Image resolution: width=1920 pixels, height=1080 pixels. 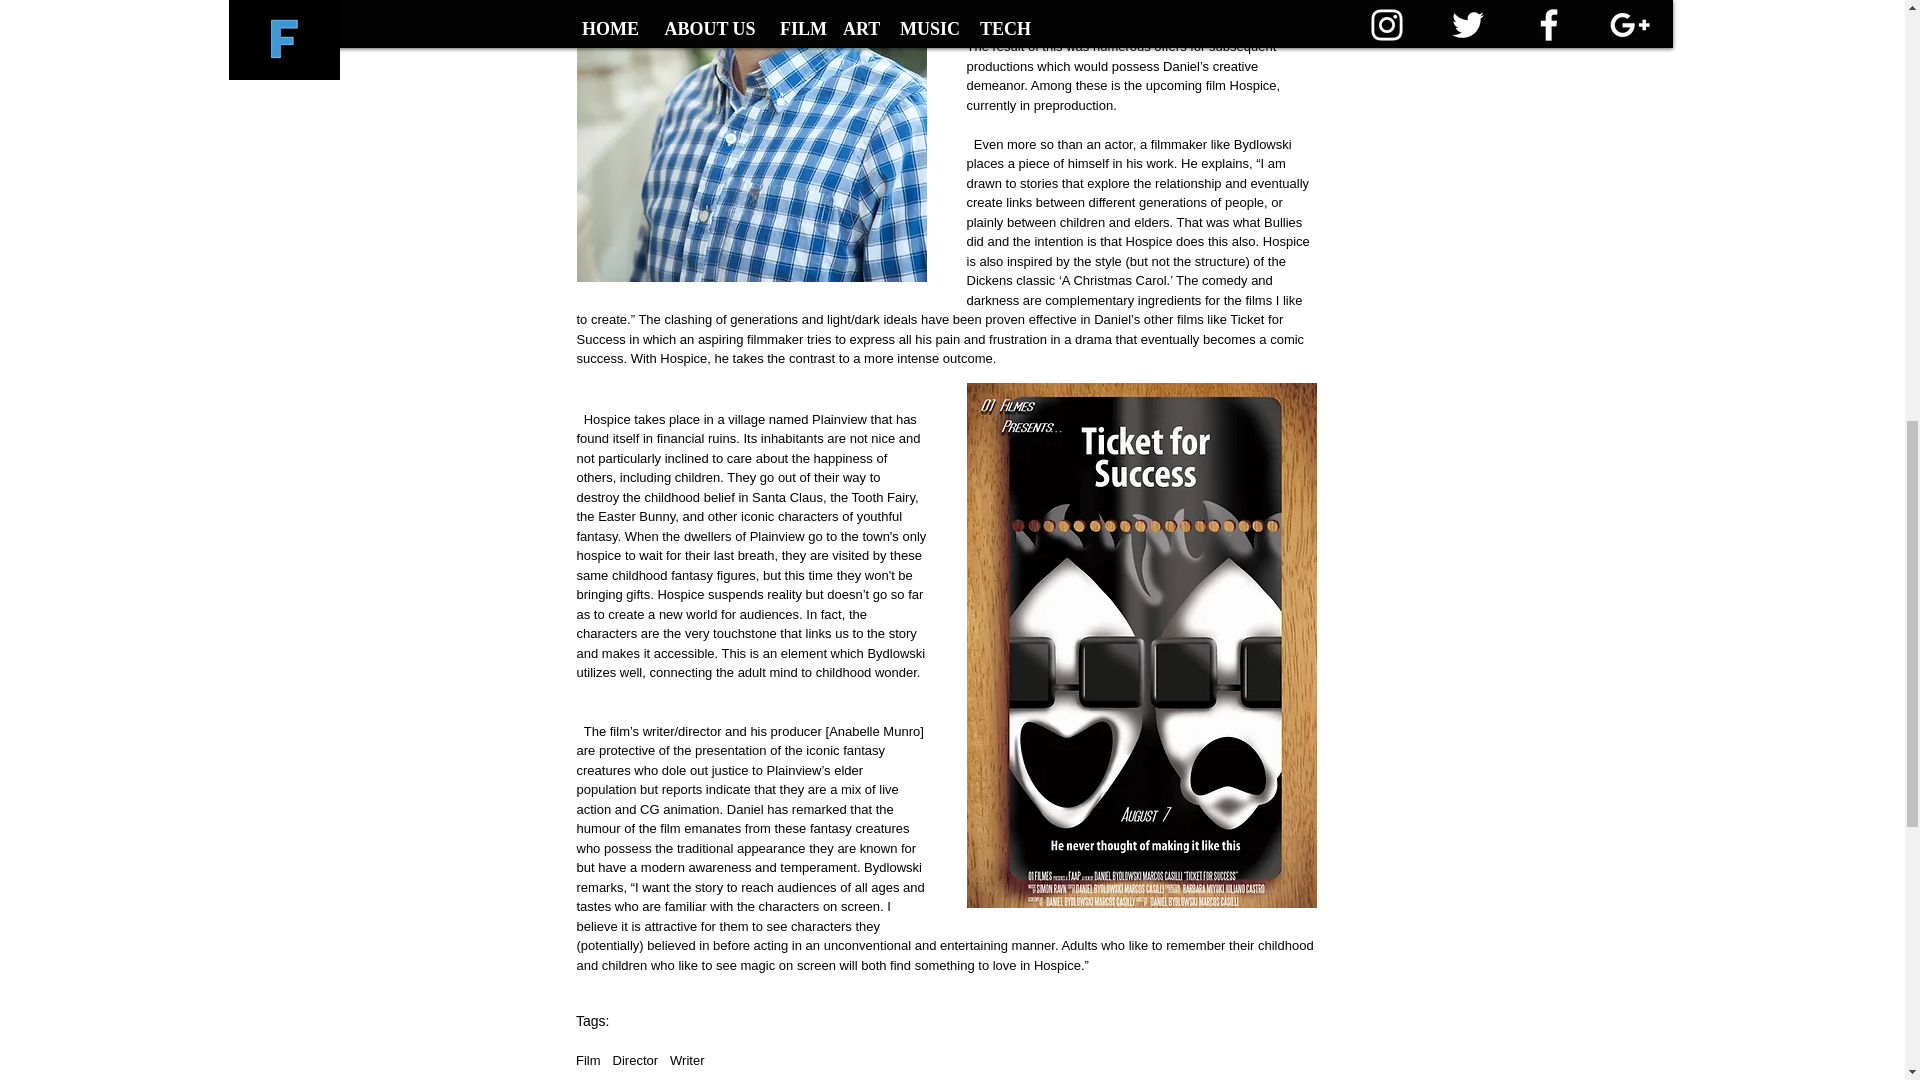 I want to click on Writer, so click(x=687, y=1060).